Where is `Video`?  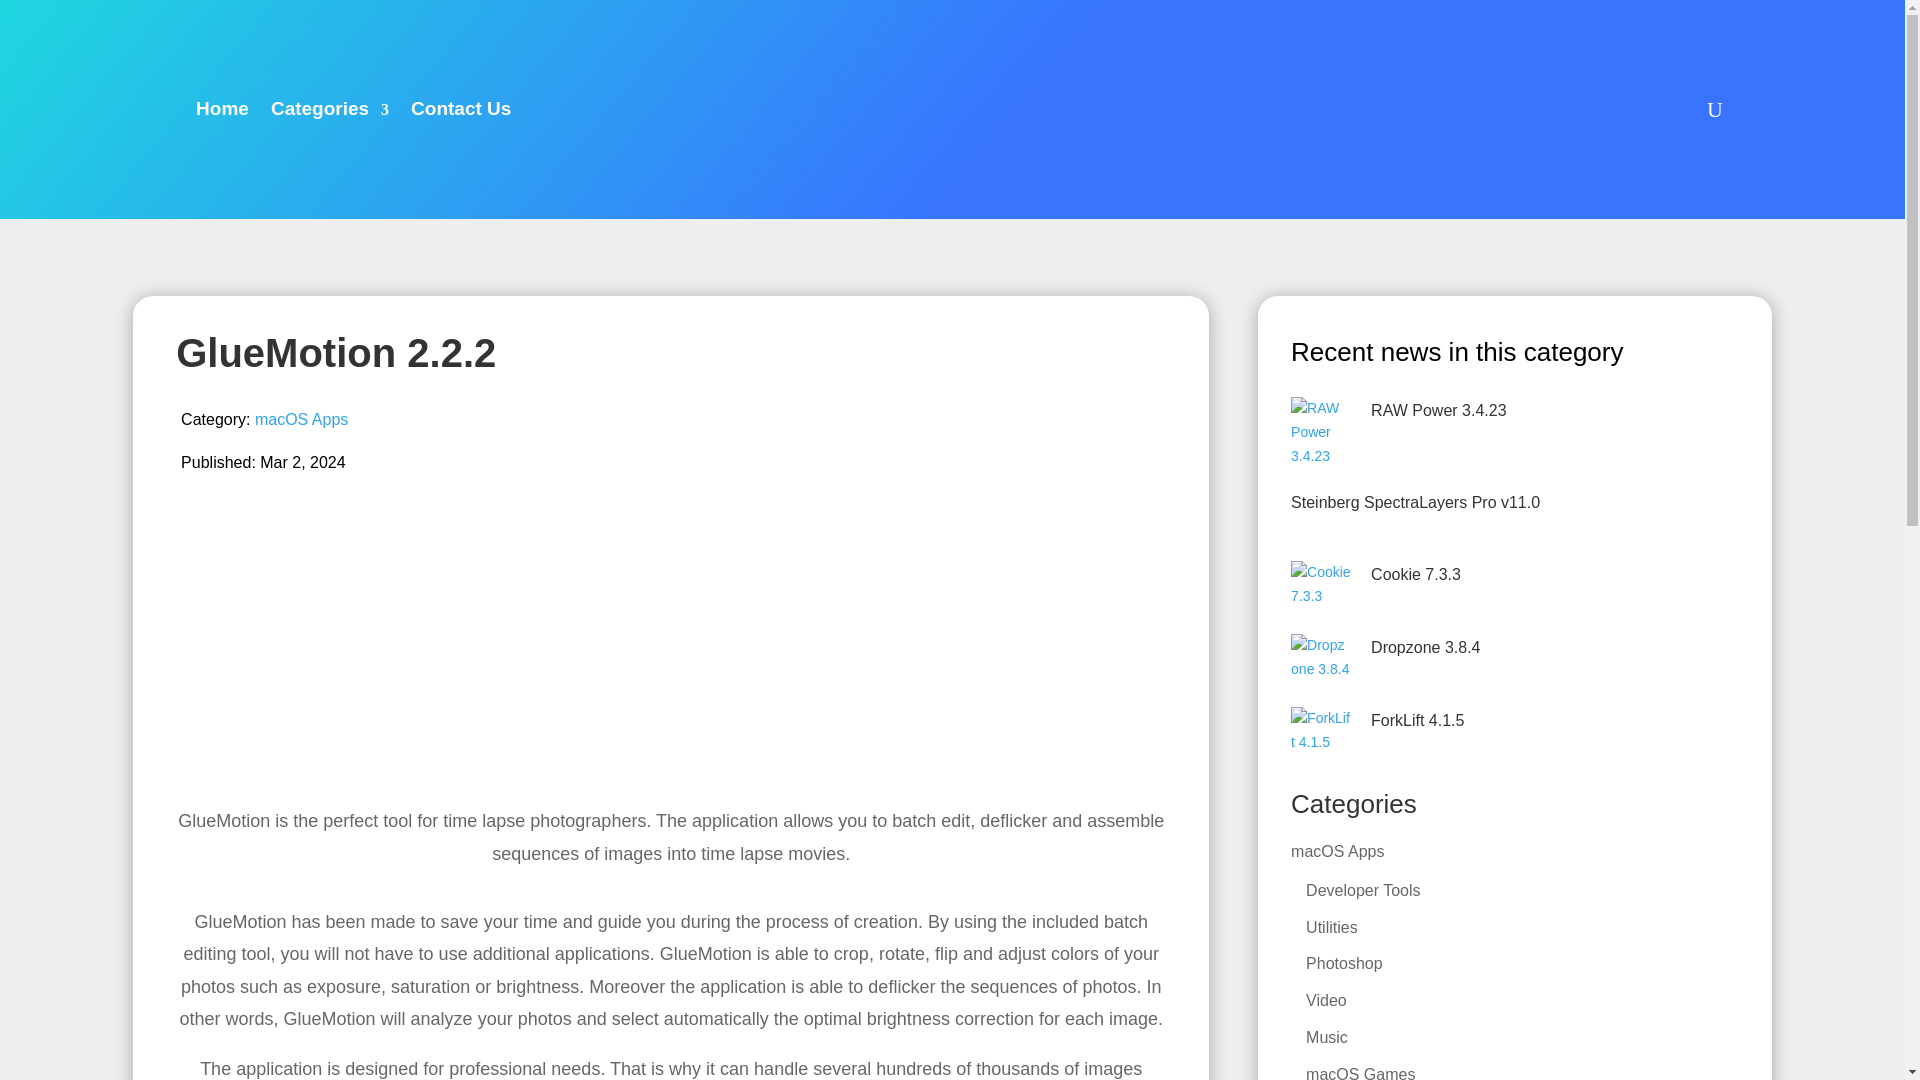
Video is located at coordinates (1326, 1000).